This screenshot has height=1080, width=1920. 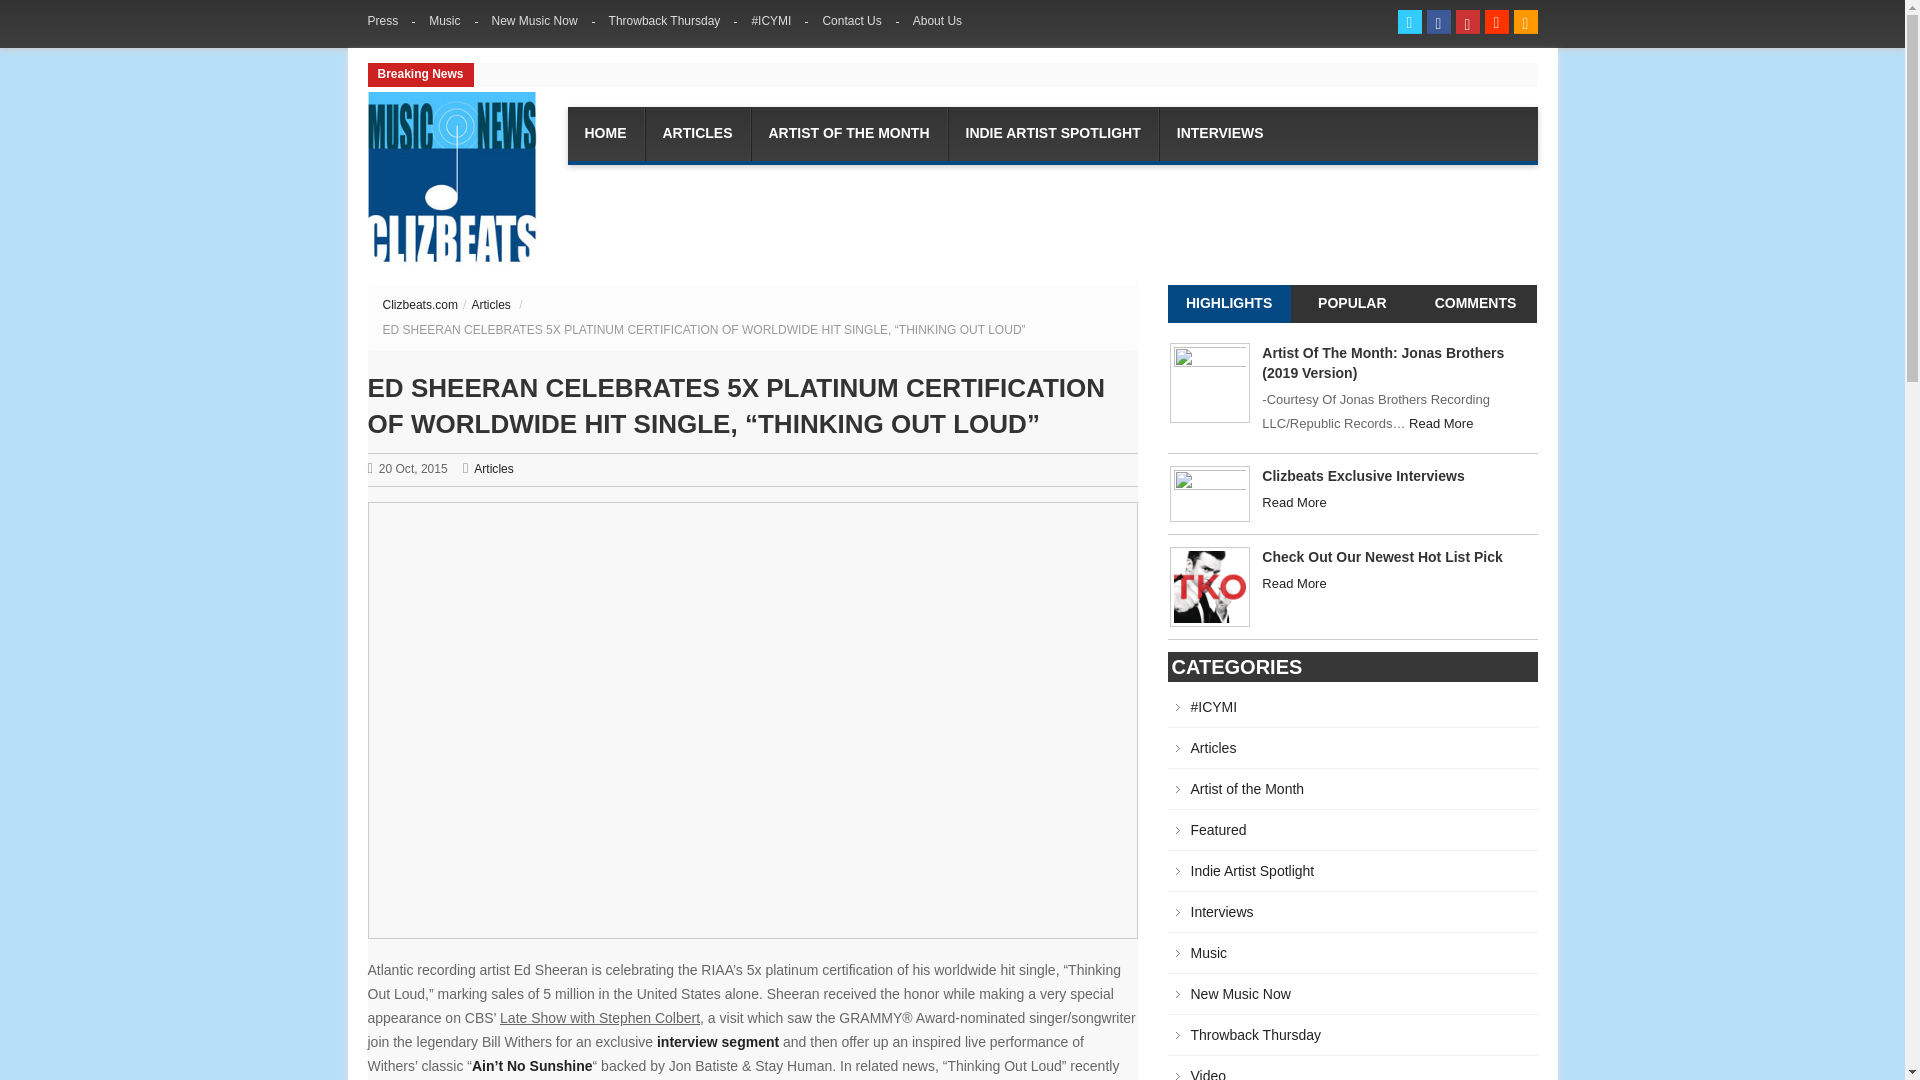 I want to click on Music, so click(x=445, y=20).